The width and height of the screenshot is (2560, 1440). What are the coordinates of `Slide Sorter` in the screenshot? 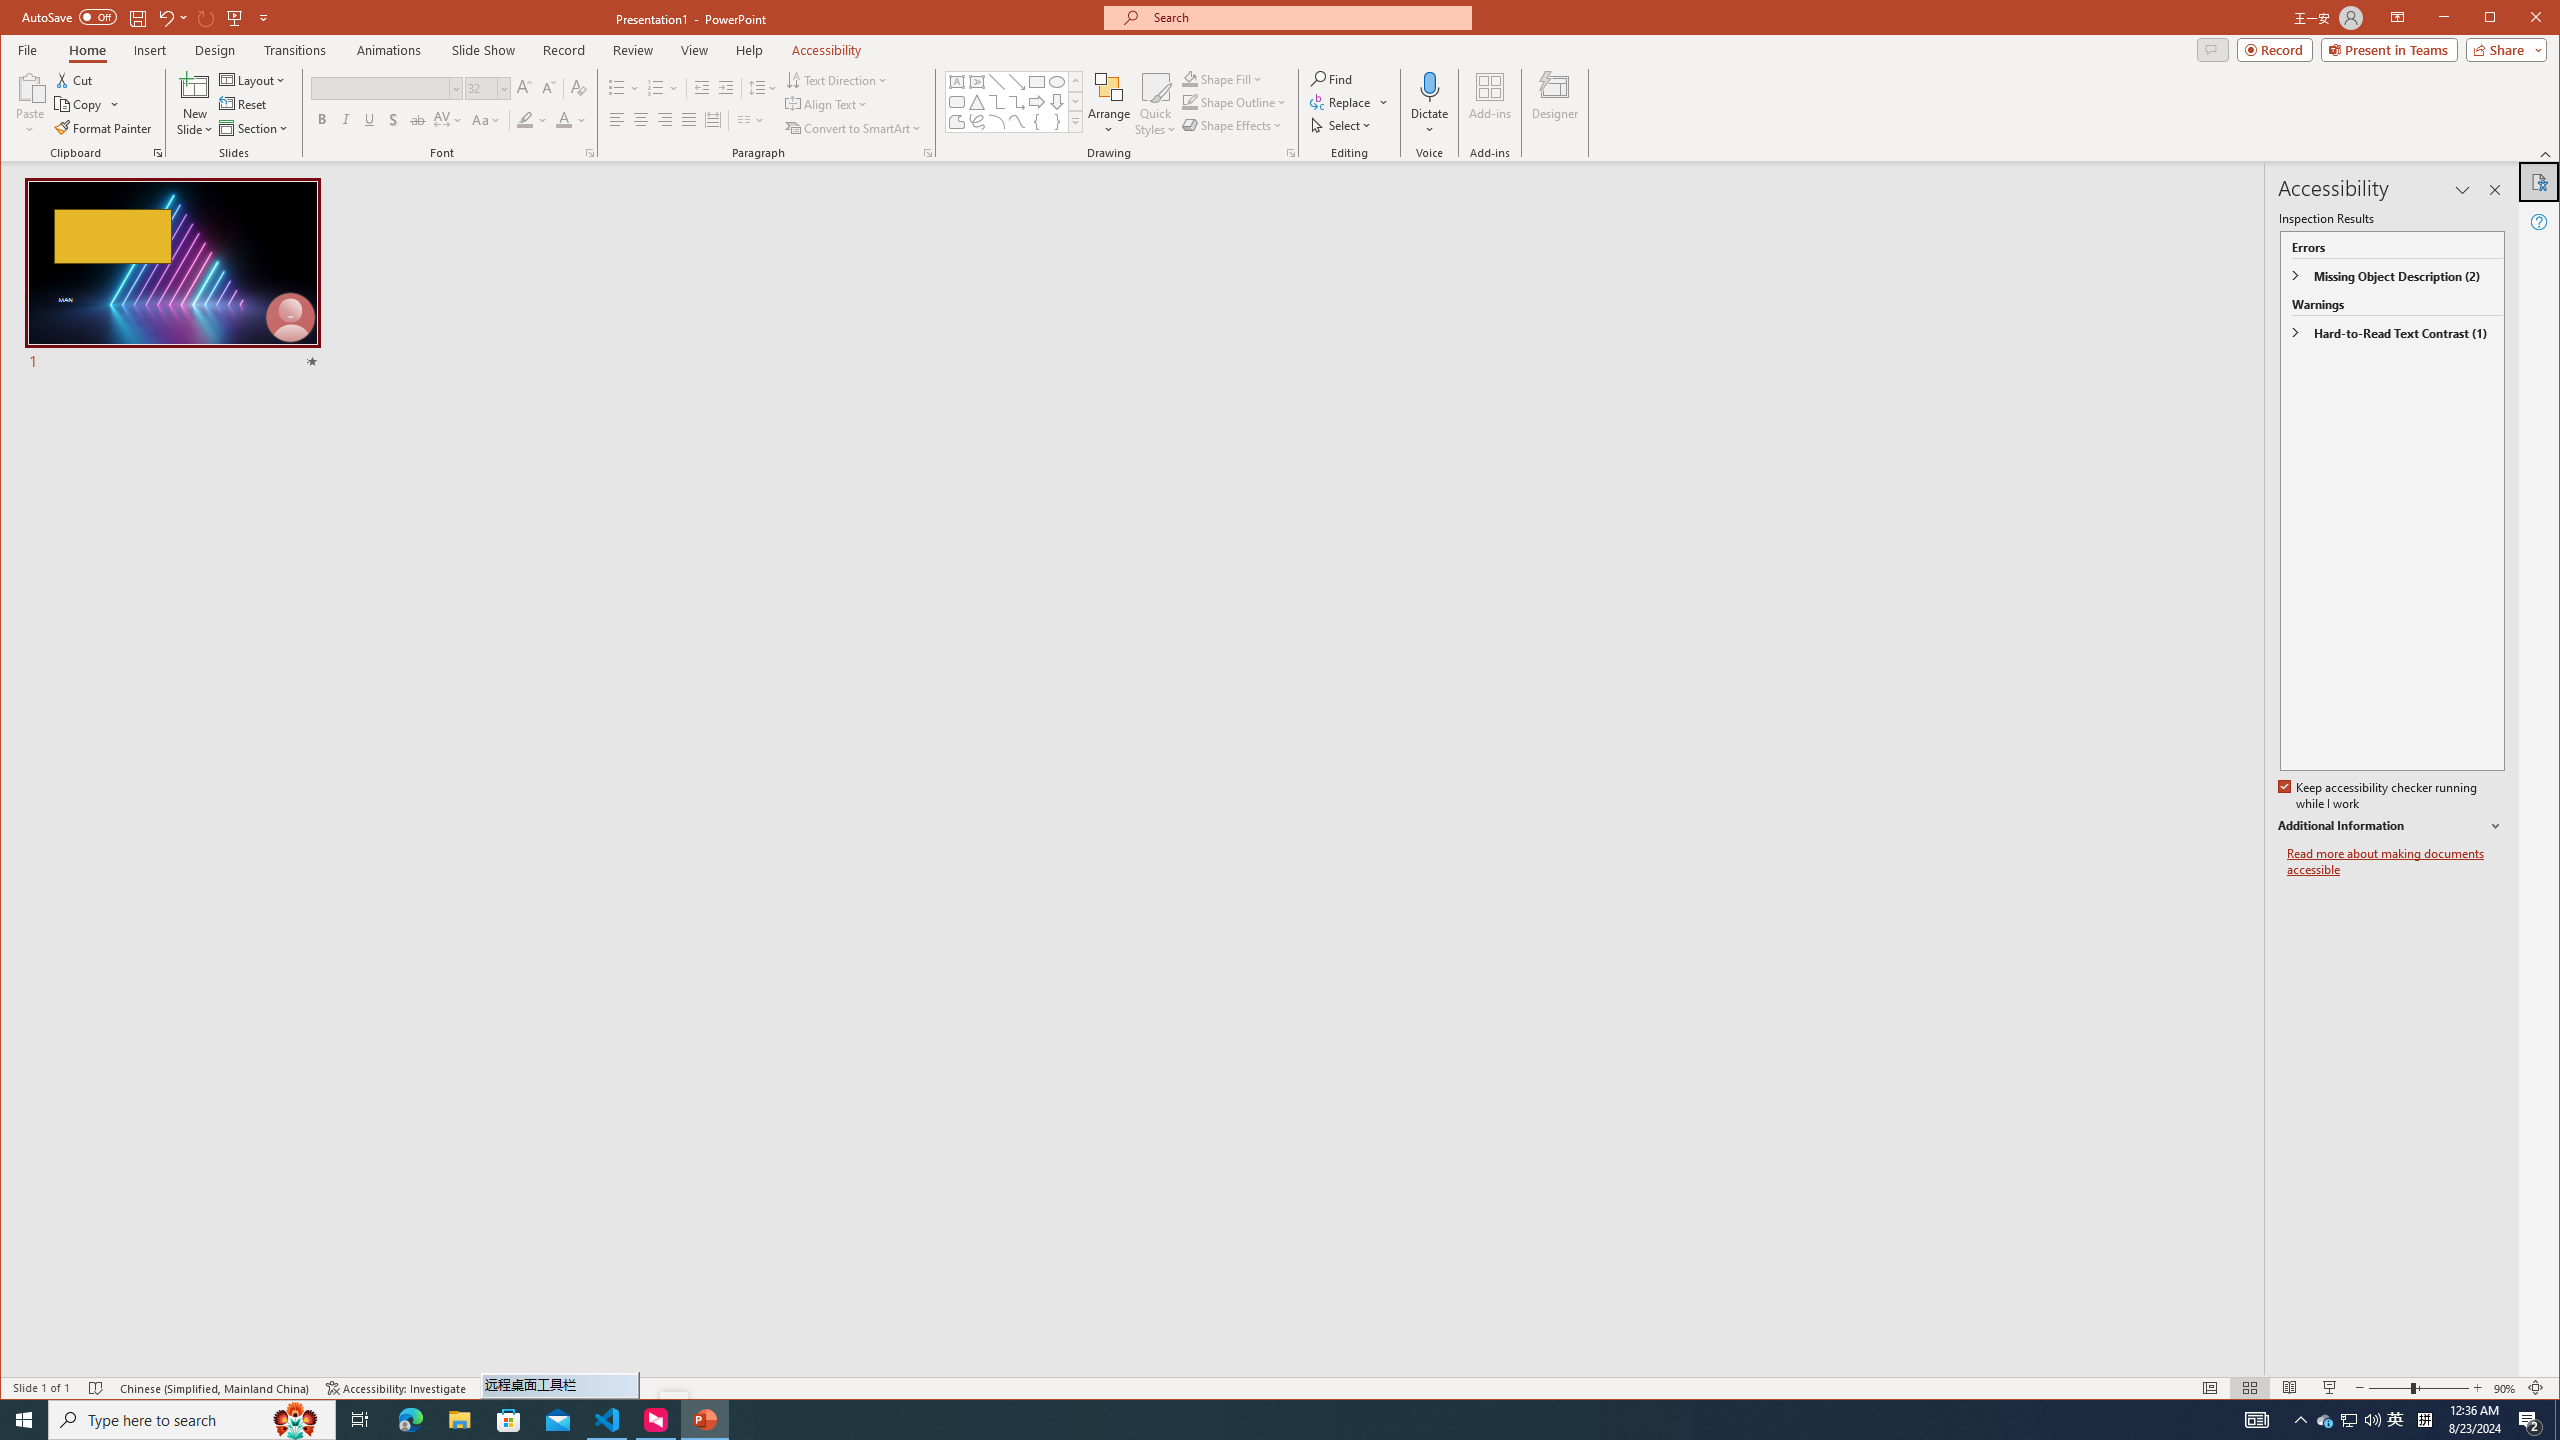 It's located at (2250, 1388).